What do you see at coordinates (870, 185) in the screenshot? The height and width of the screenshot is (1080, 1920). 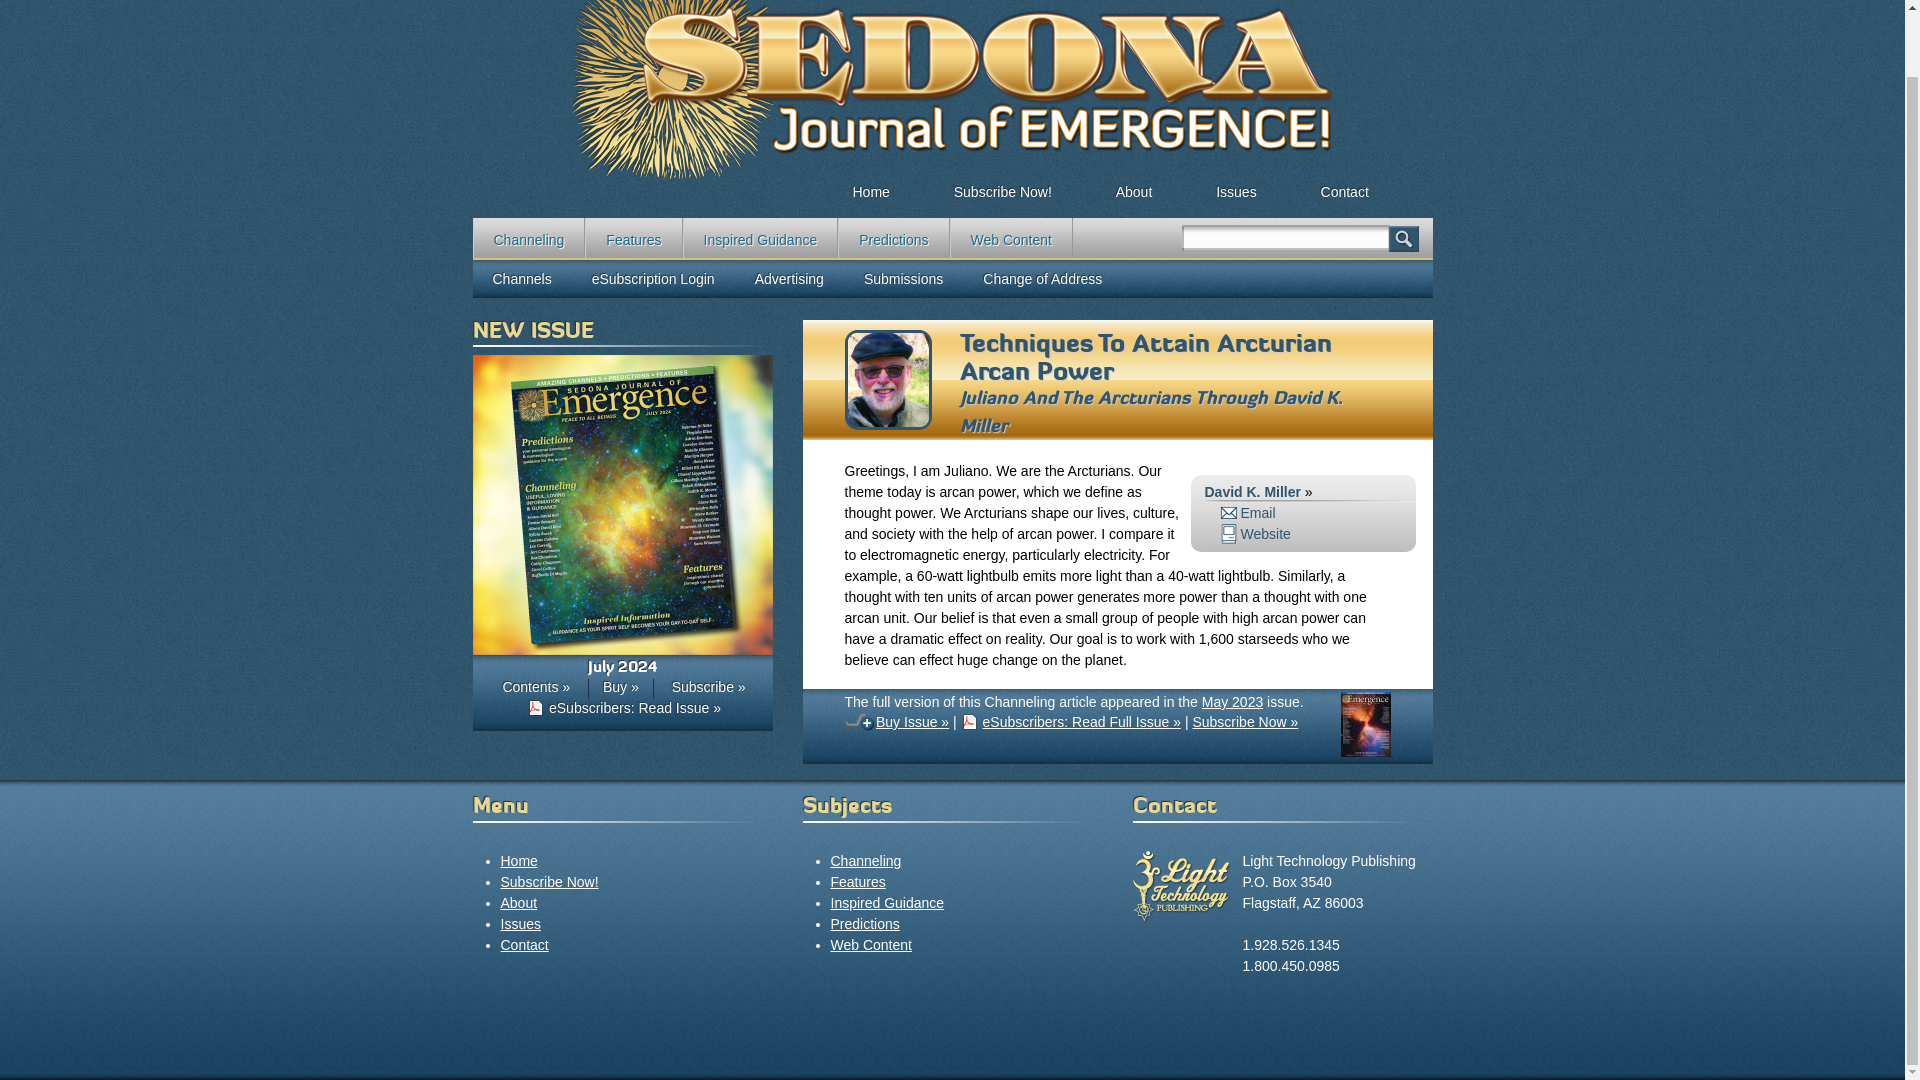 I see `Home` at bounding box center [870, 185].